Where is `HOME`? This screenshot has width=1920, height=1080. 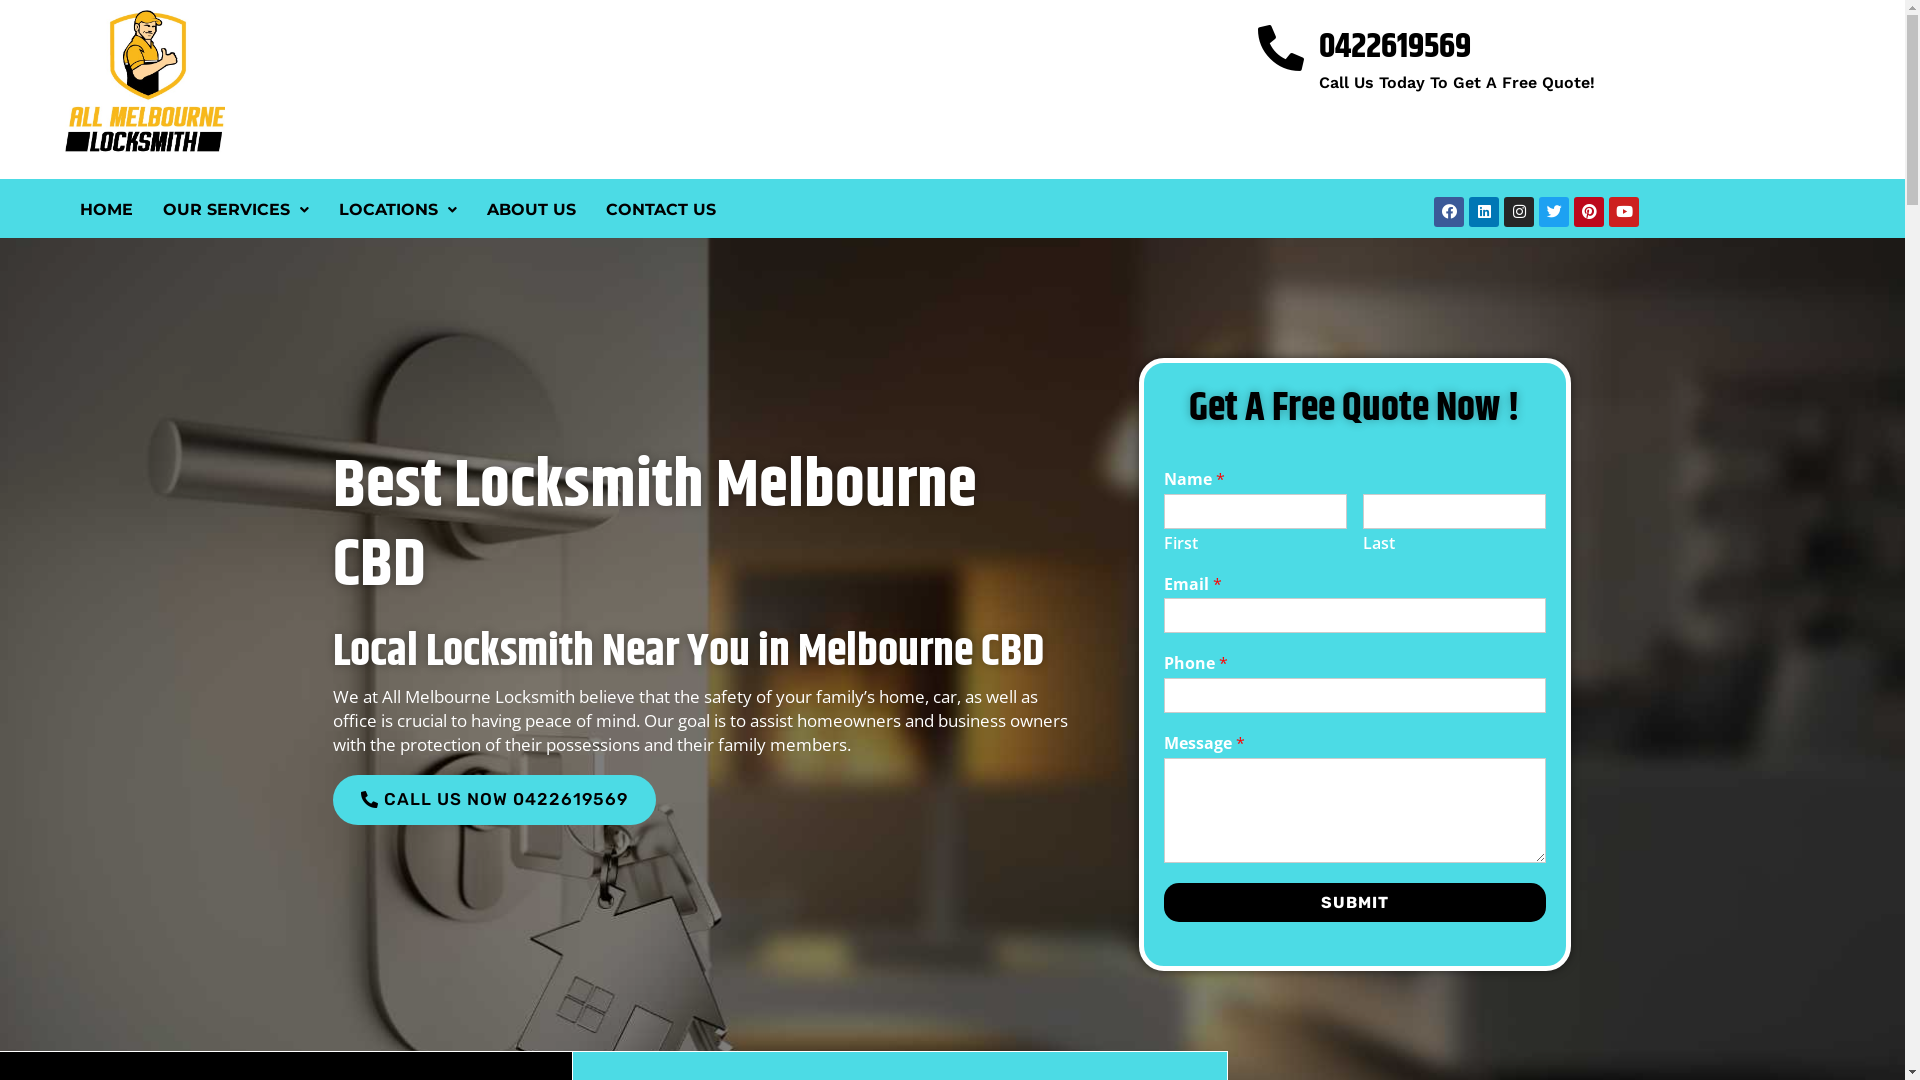
HOME is located at coordinates (106, 210).